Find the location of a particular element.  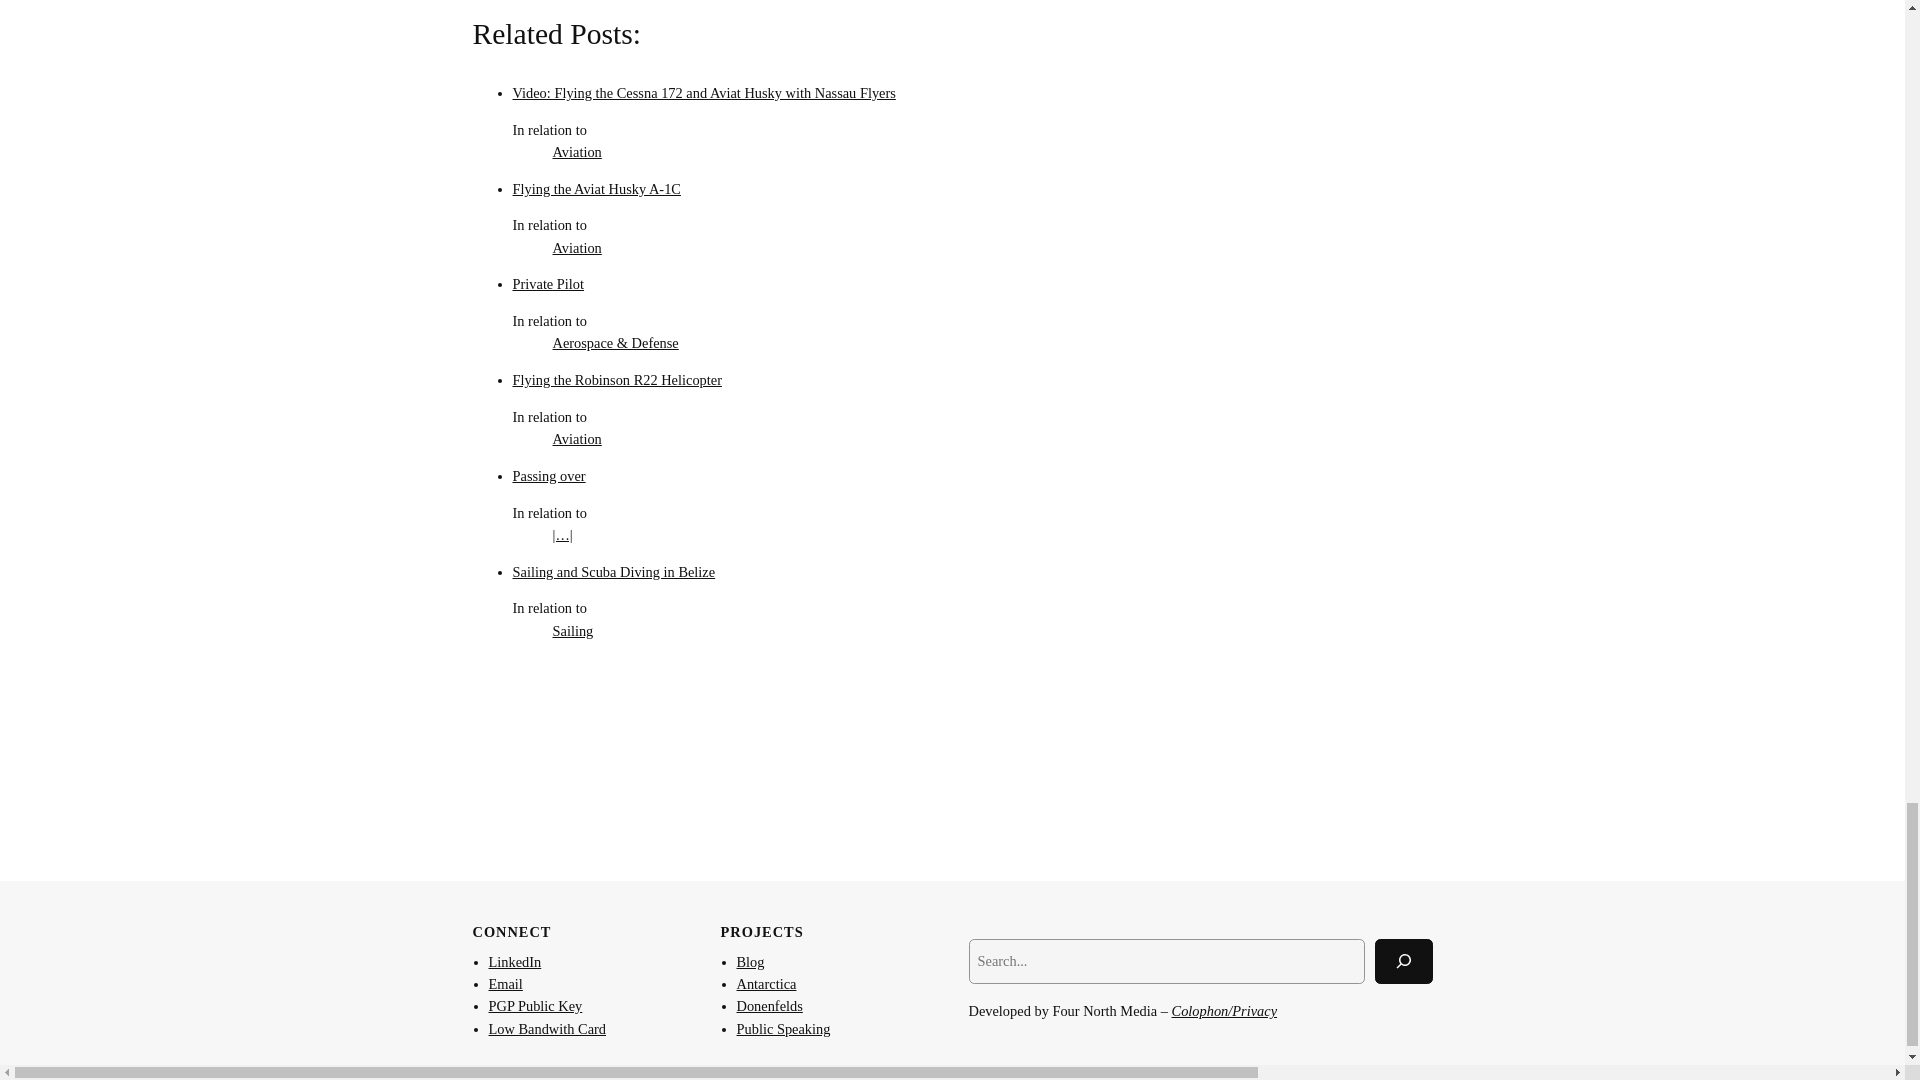

Email is located at coordinates (504, 984).